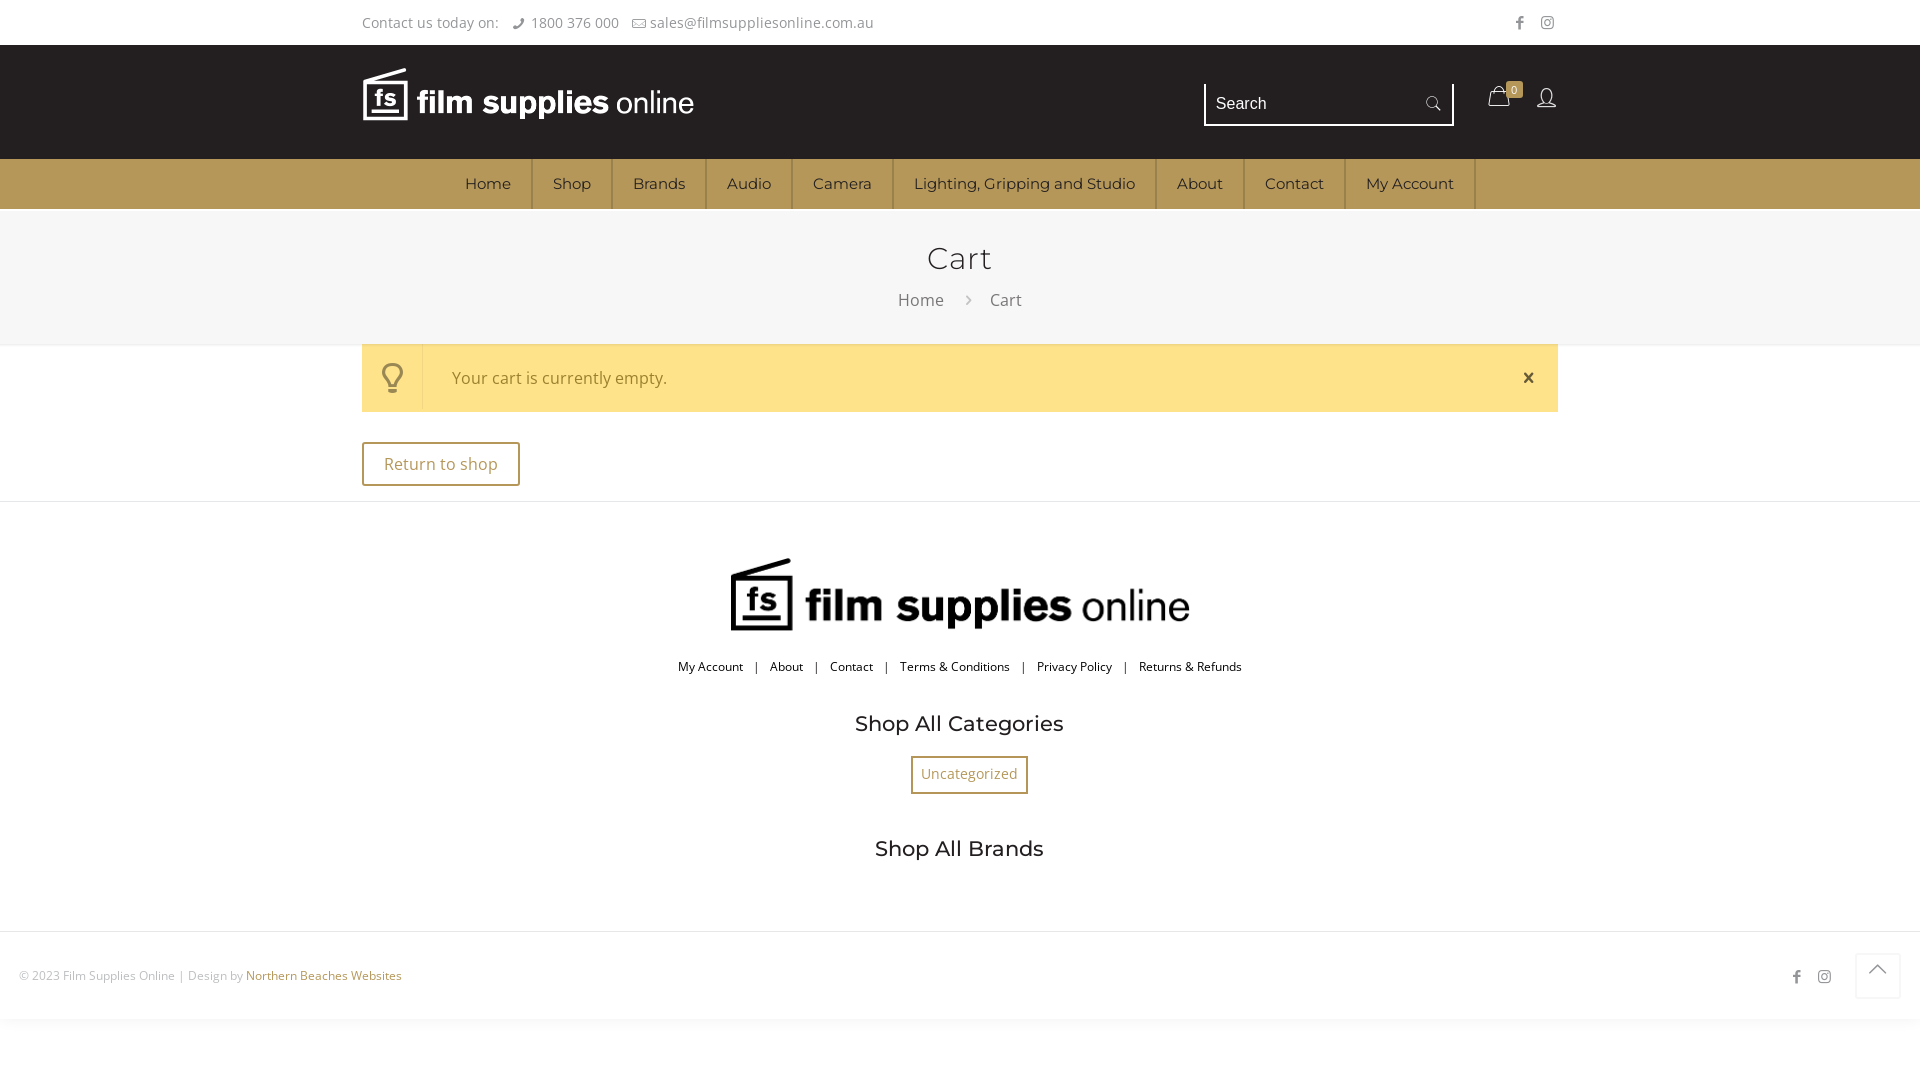 This screenshot has width=1920, height=1080. I want to click on 1800 376 000, so click(575, 22).